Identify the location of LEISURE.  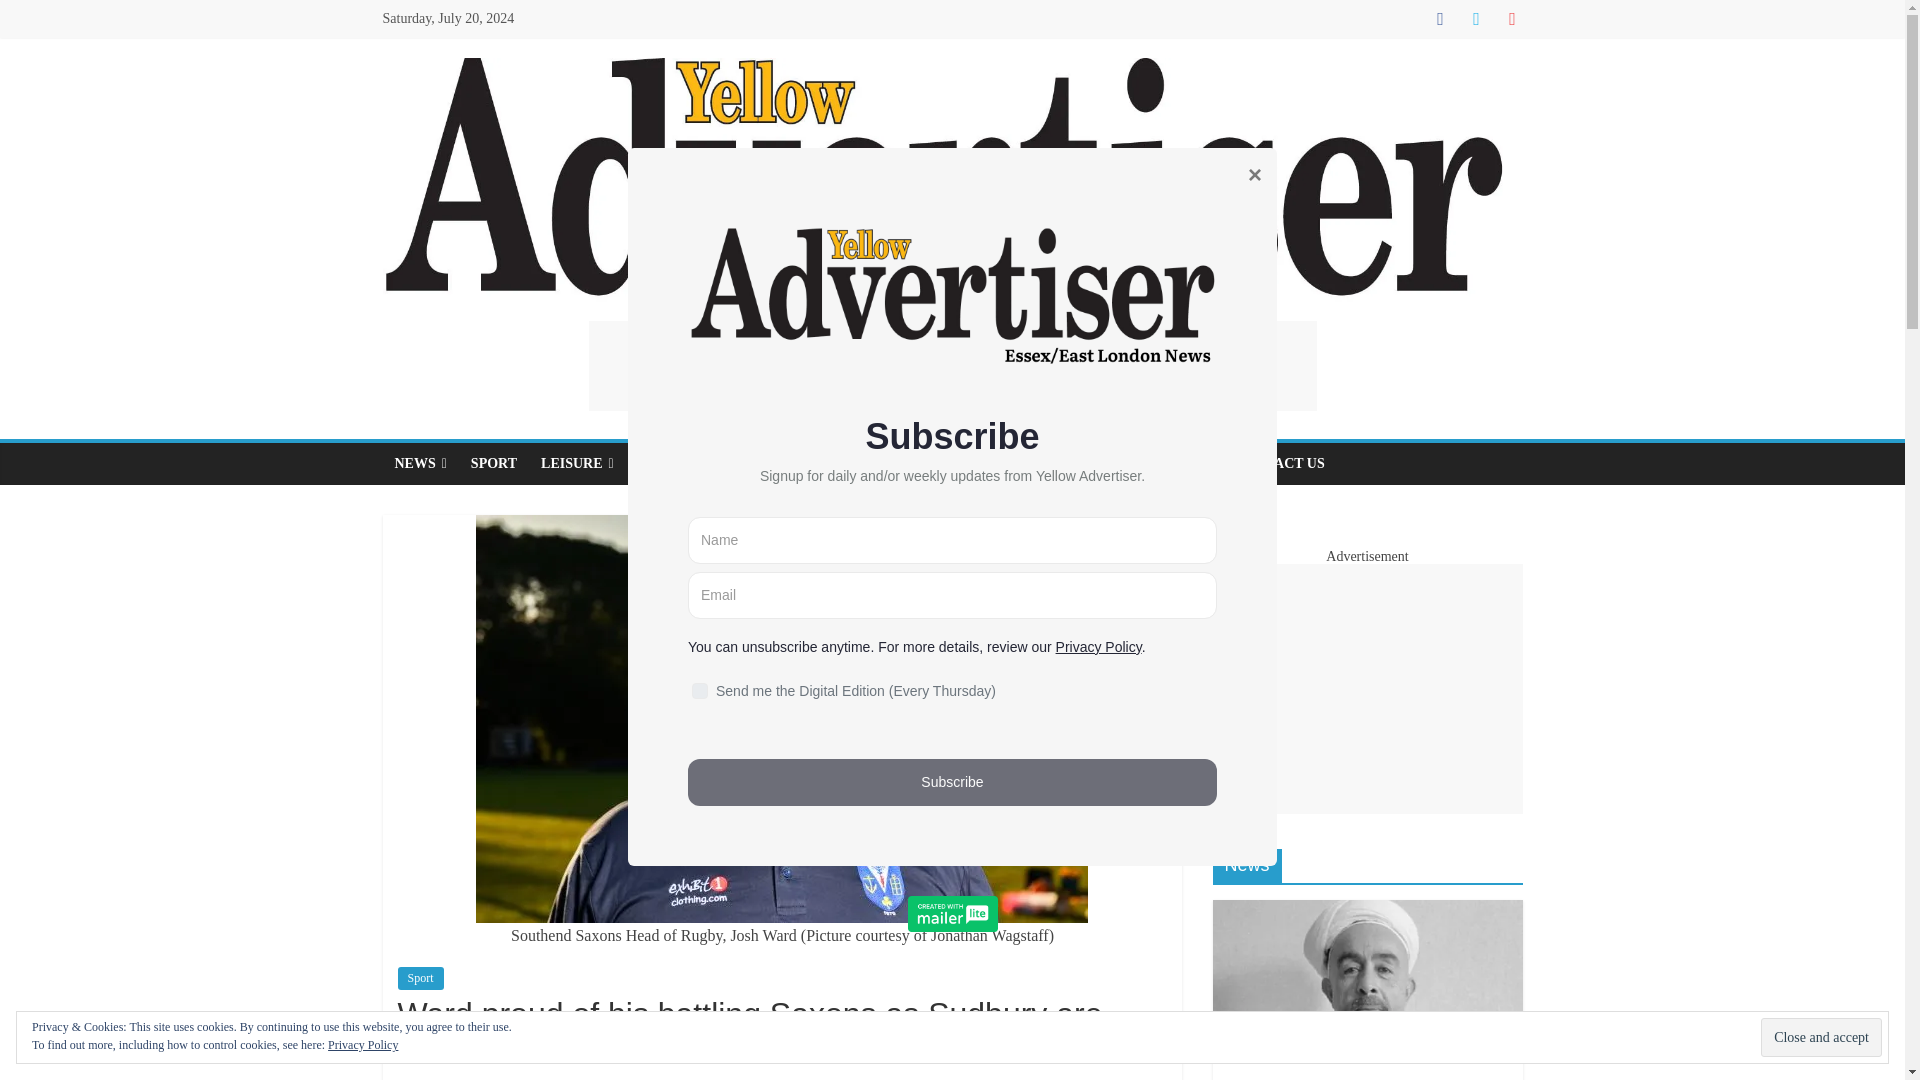
(577, 463).